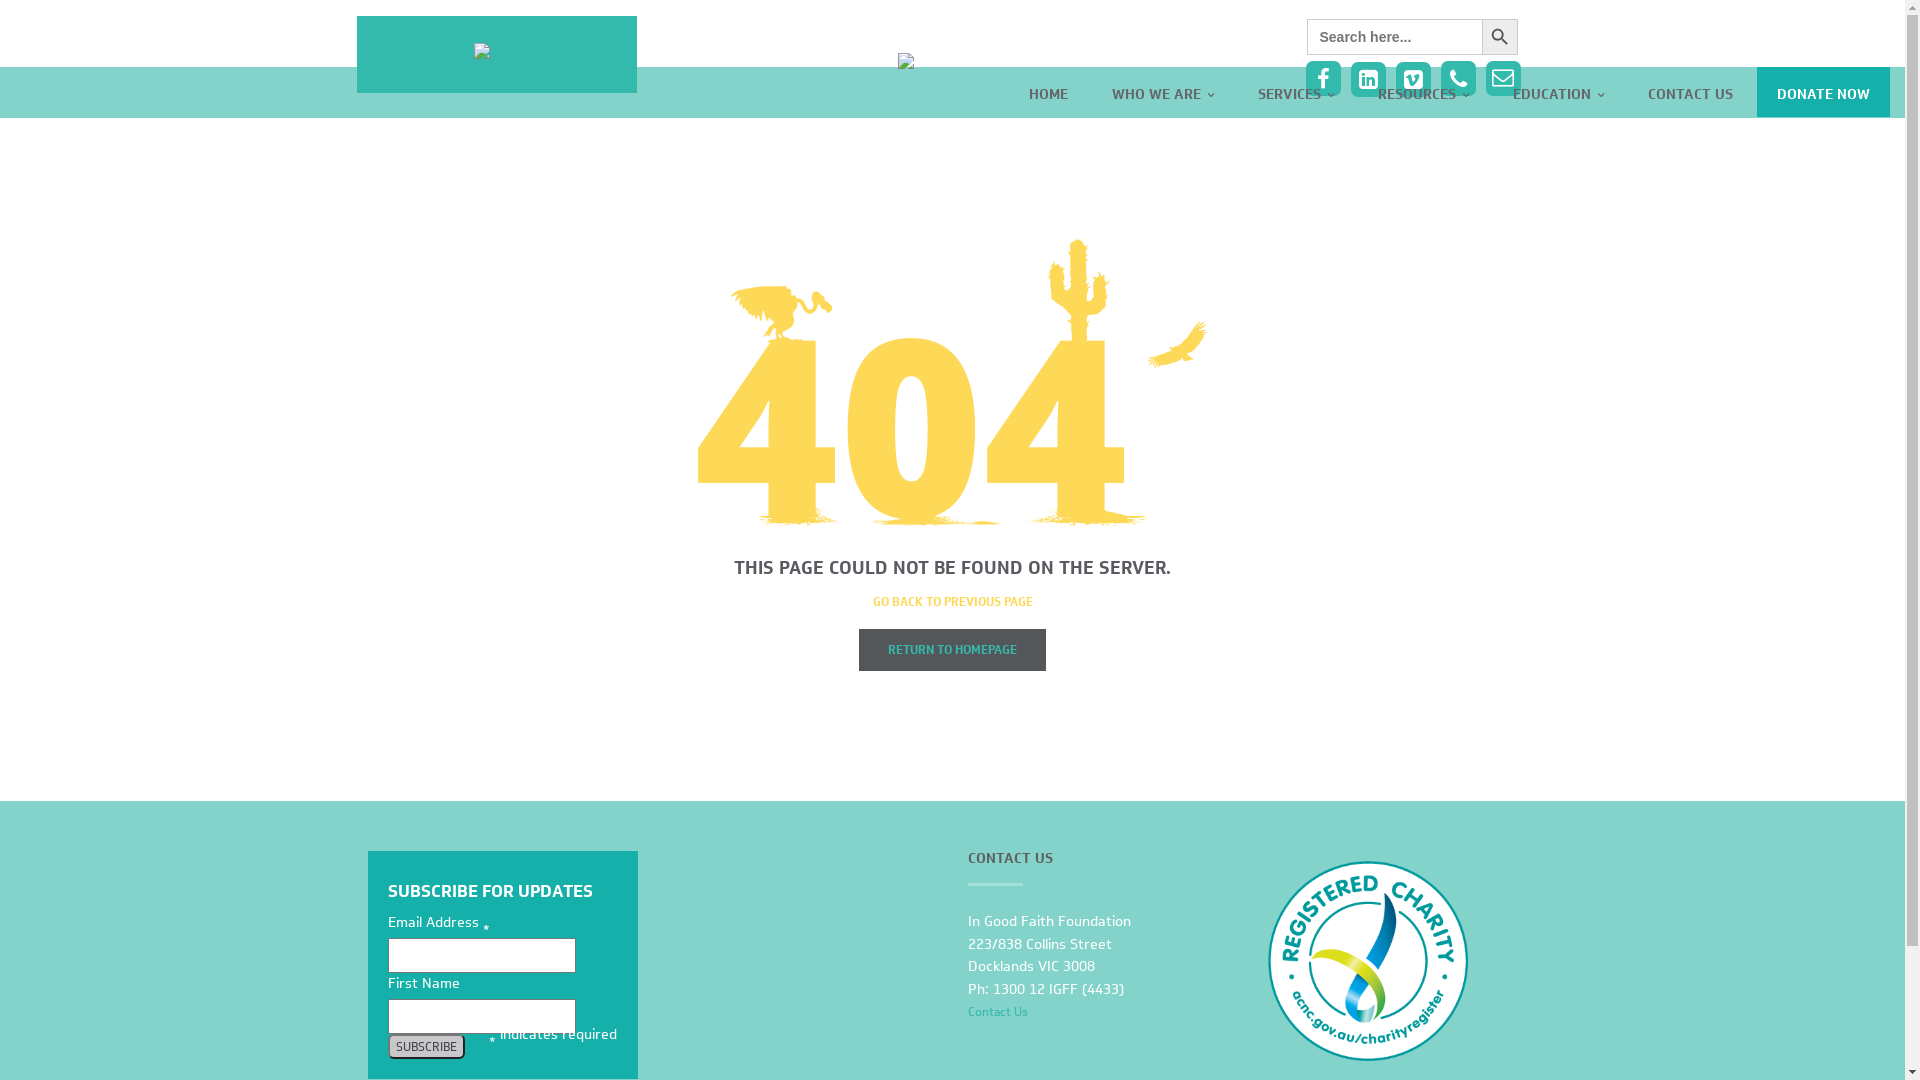  I want to click on EDUCATION, so click(1558, 92).